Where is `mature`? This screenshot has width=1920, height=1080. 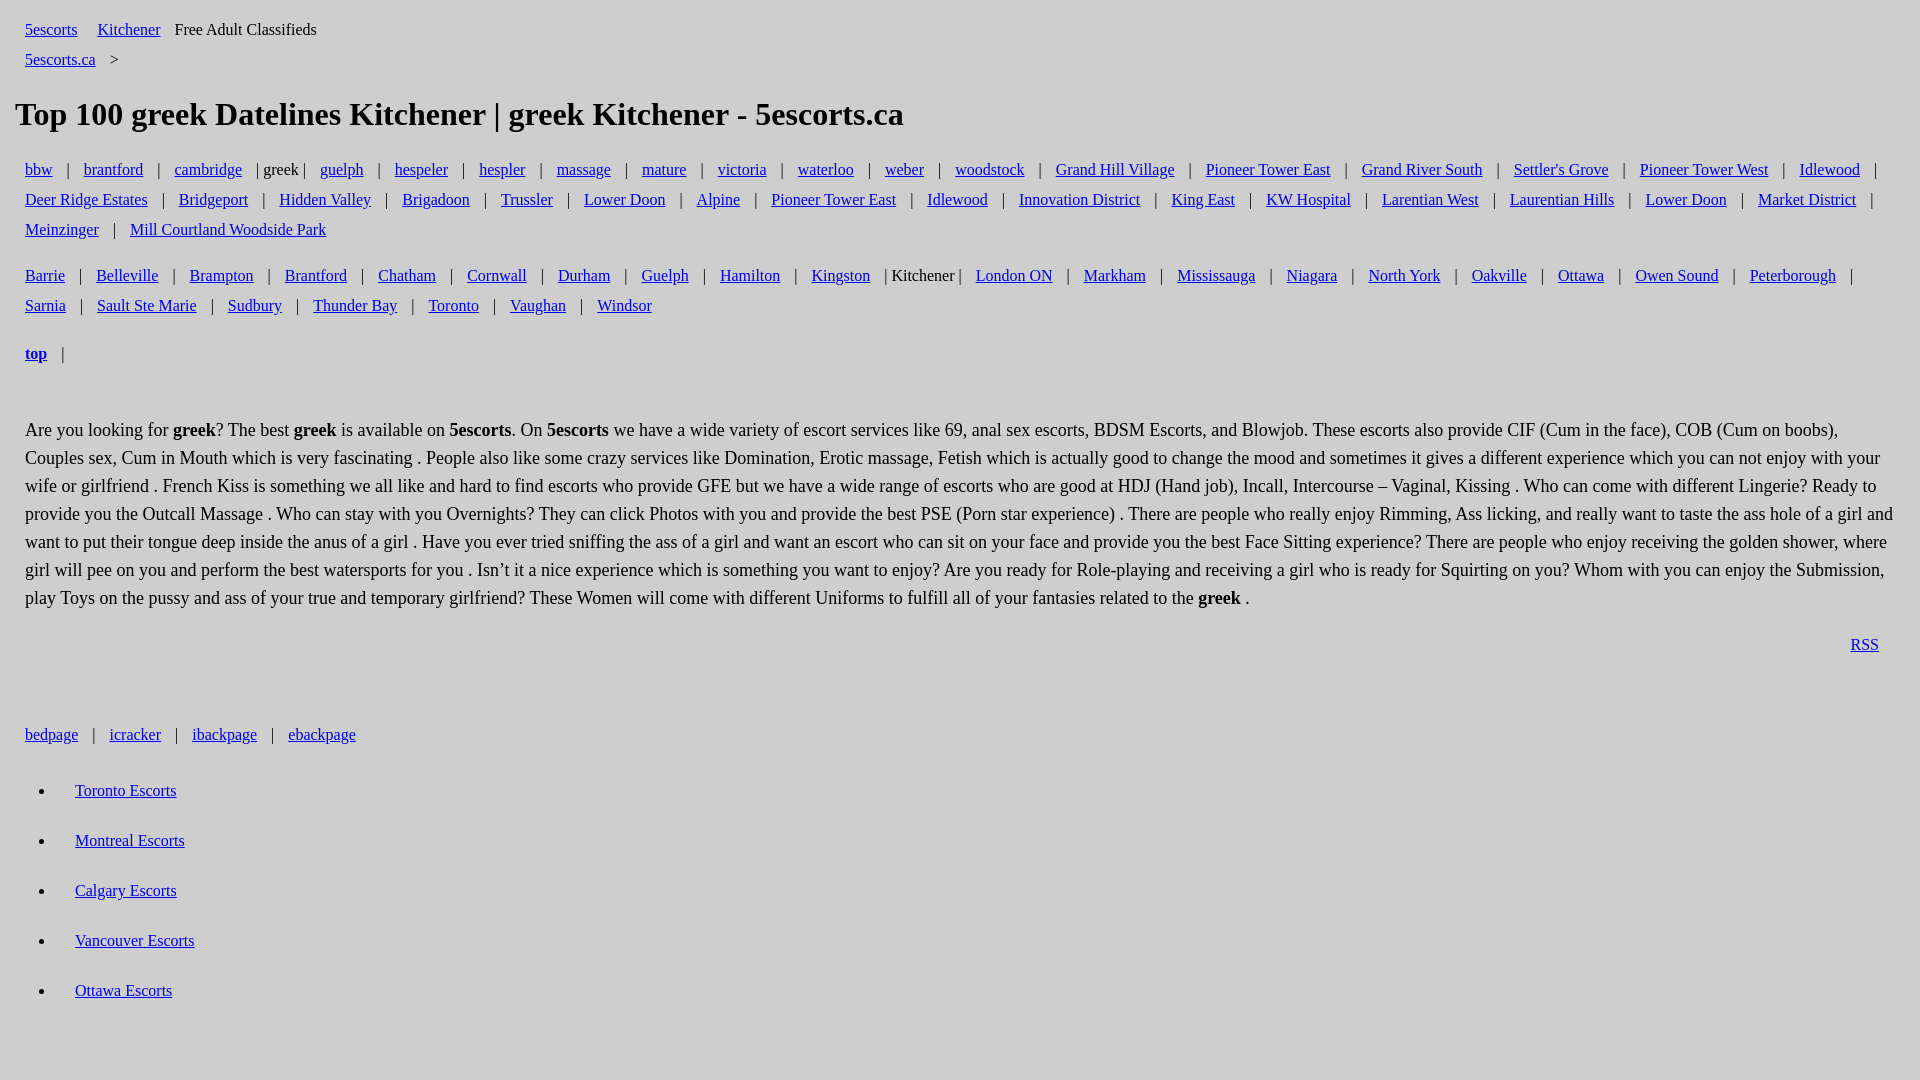
mature is located at coordinates (664, 170).